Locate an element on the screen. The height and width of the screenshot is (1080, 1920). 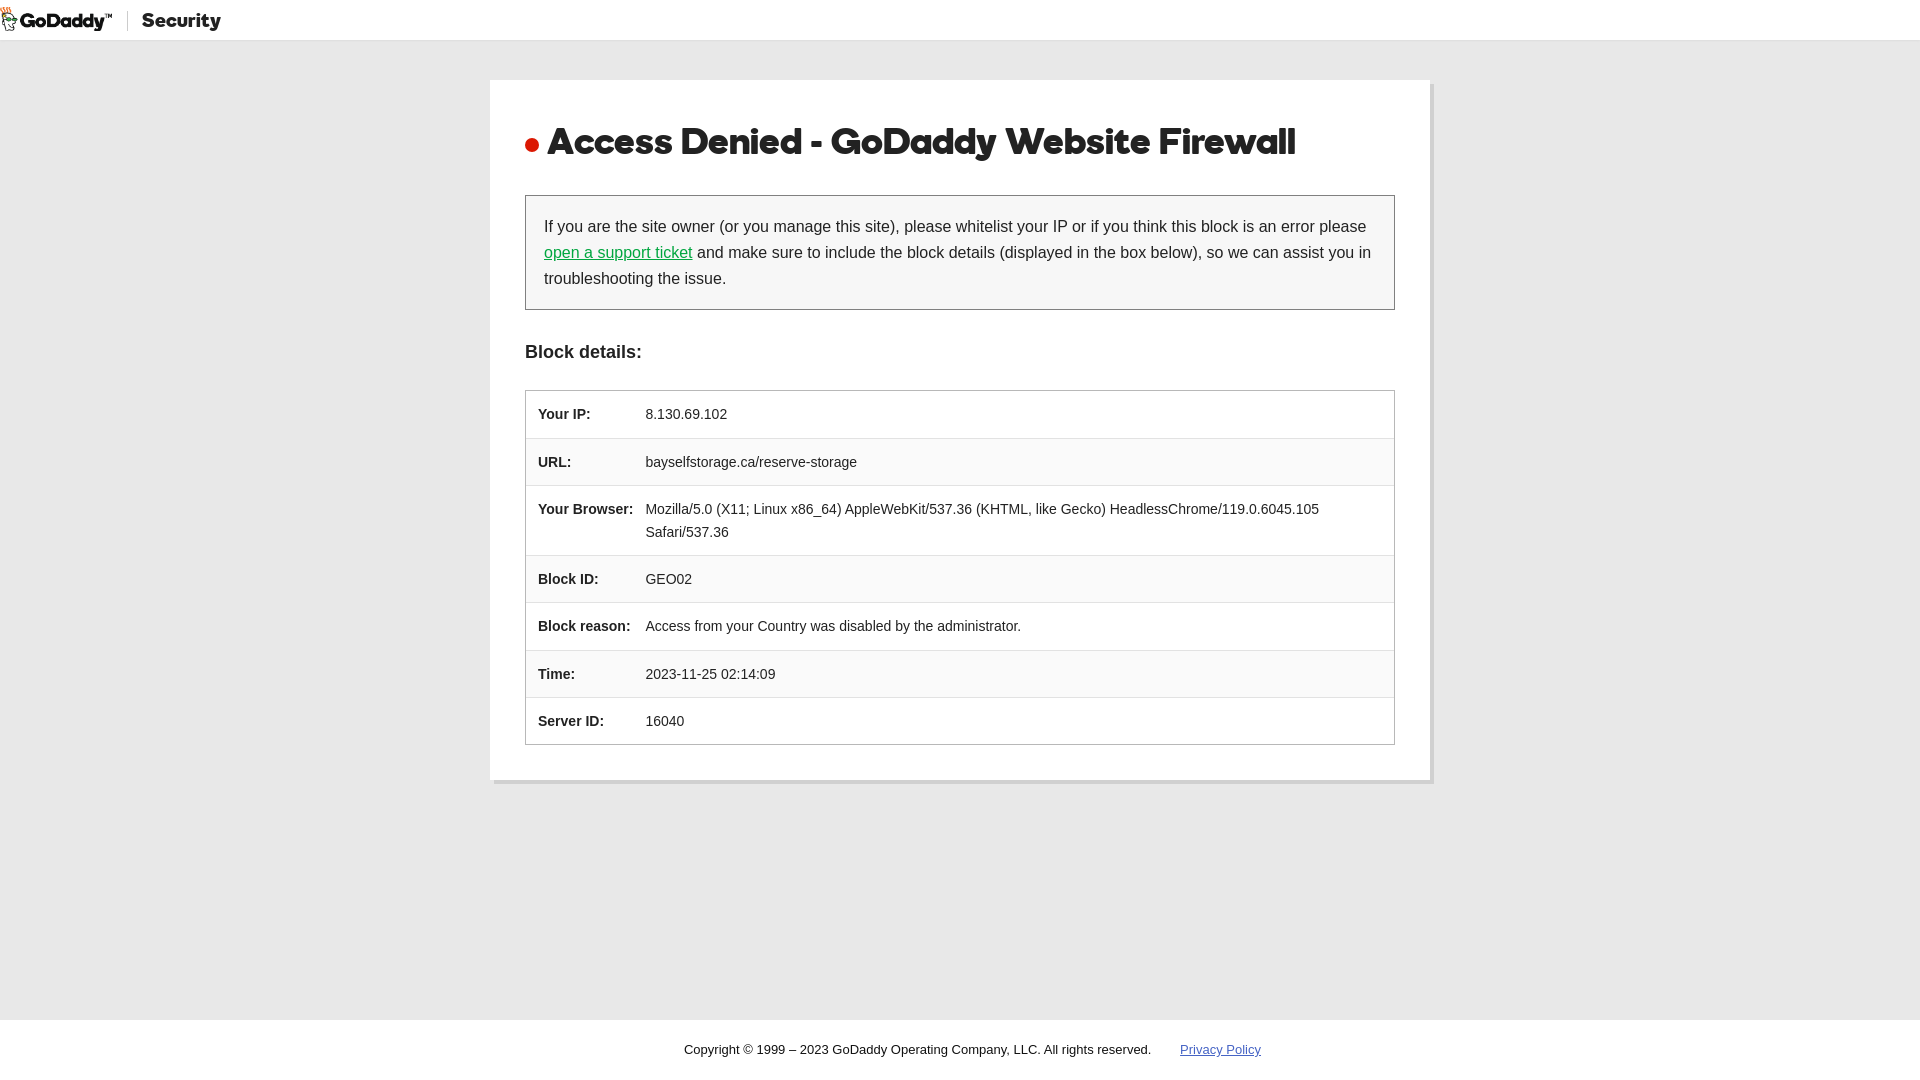
Privacy Policy is located at coordinates (1220, 1050).